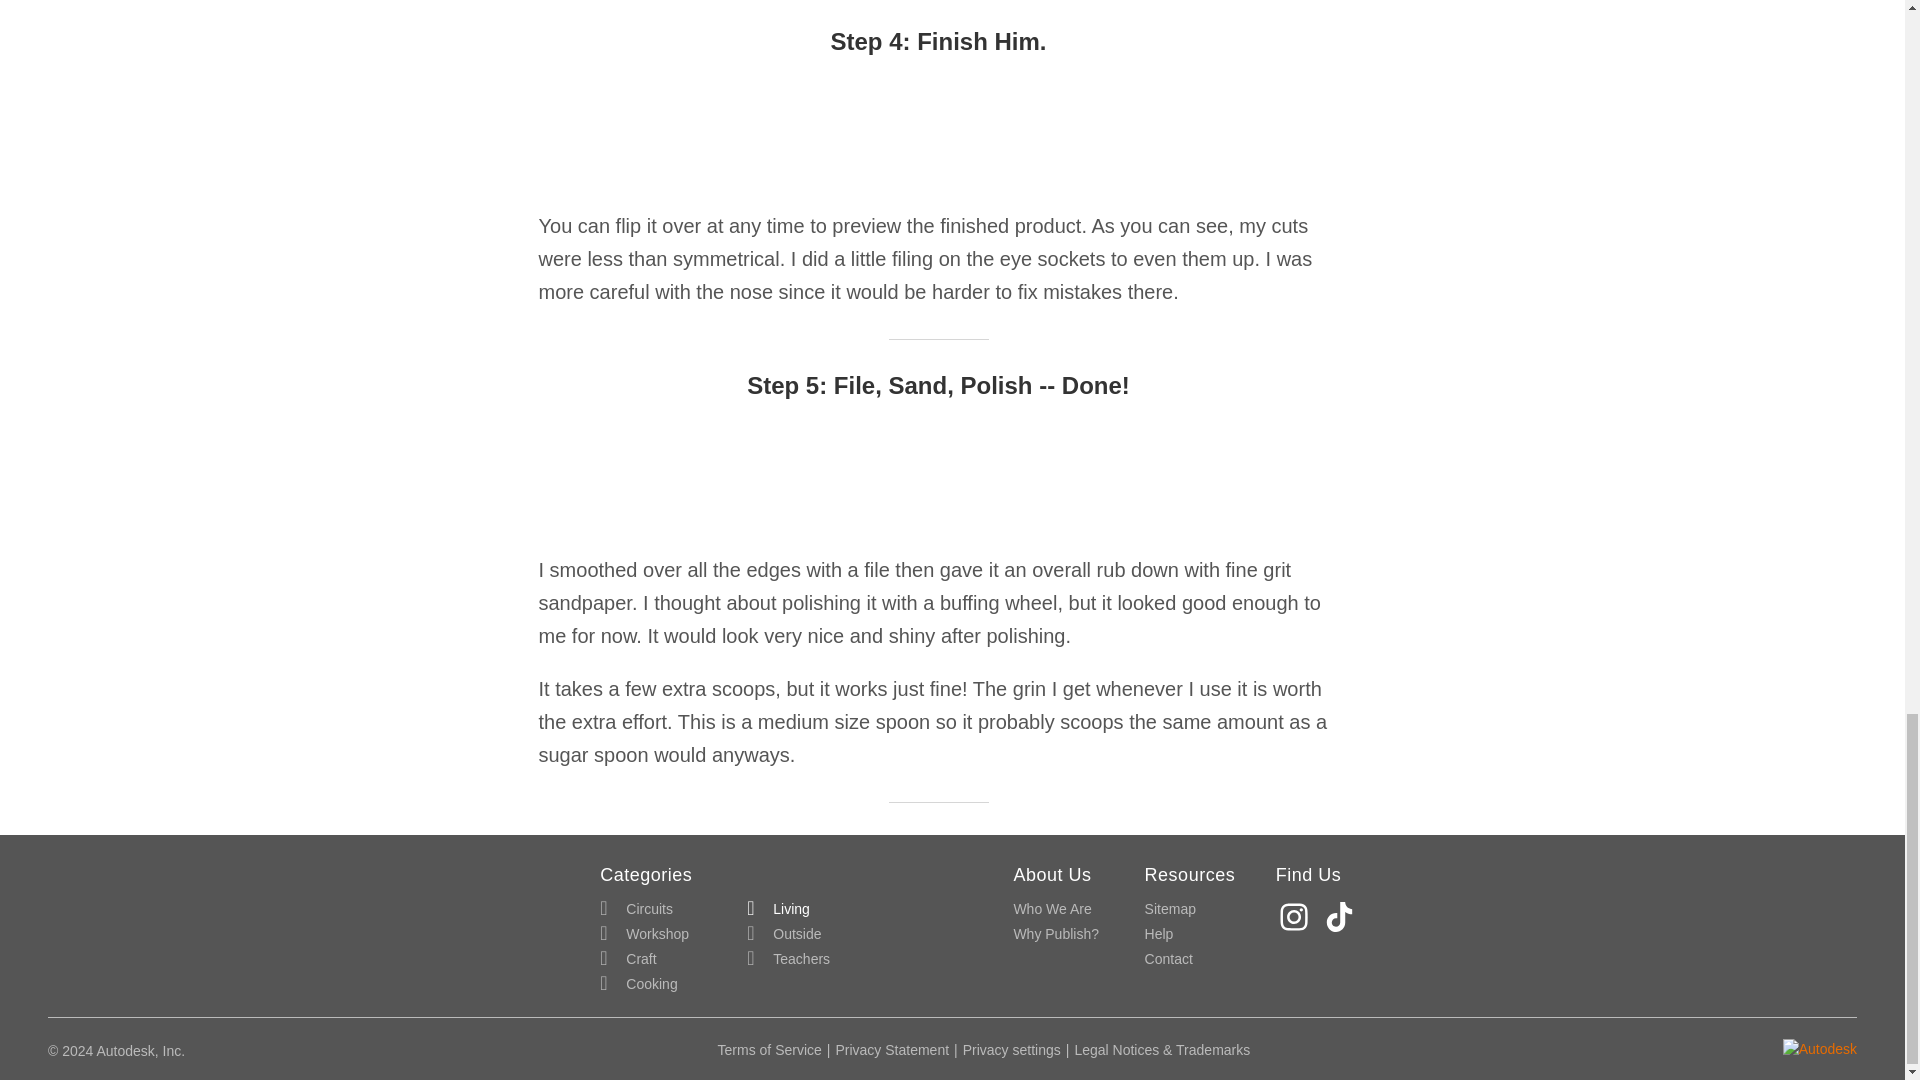 This screenshot has width=1920, height=1080. What do you see at coordinates (1056, 934) in the screenshot?
I see `Why Publish?` at bounding box center [1056, 934].